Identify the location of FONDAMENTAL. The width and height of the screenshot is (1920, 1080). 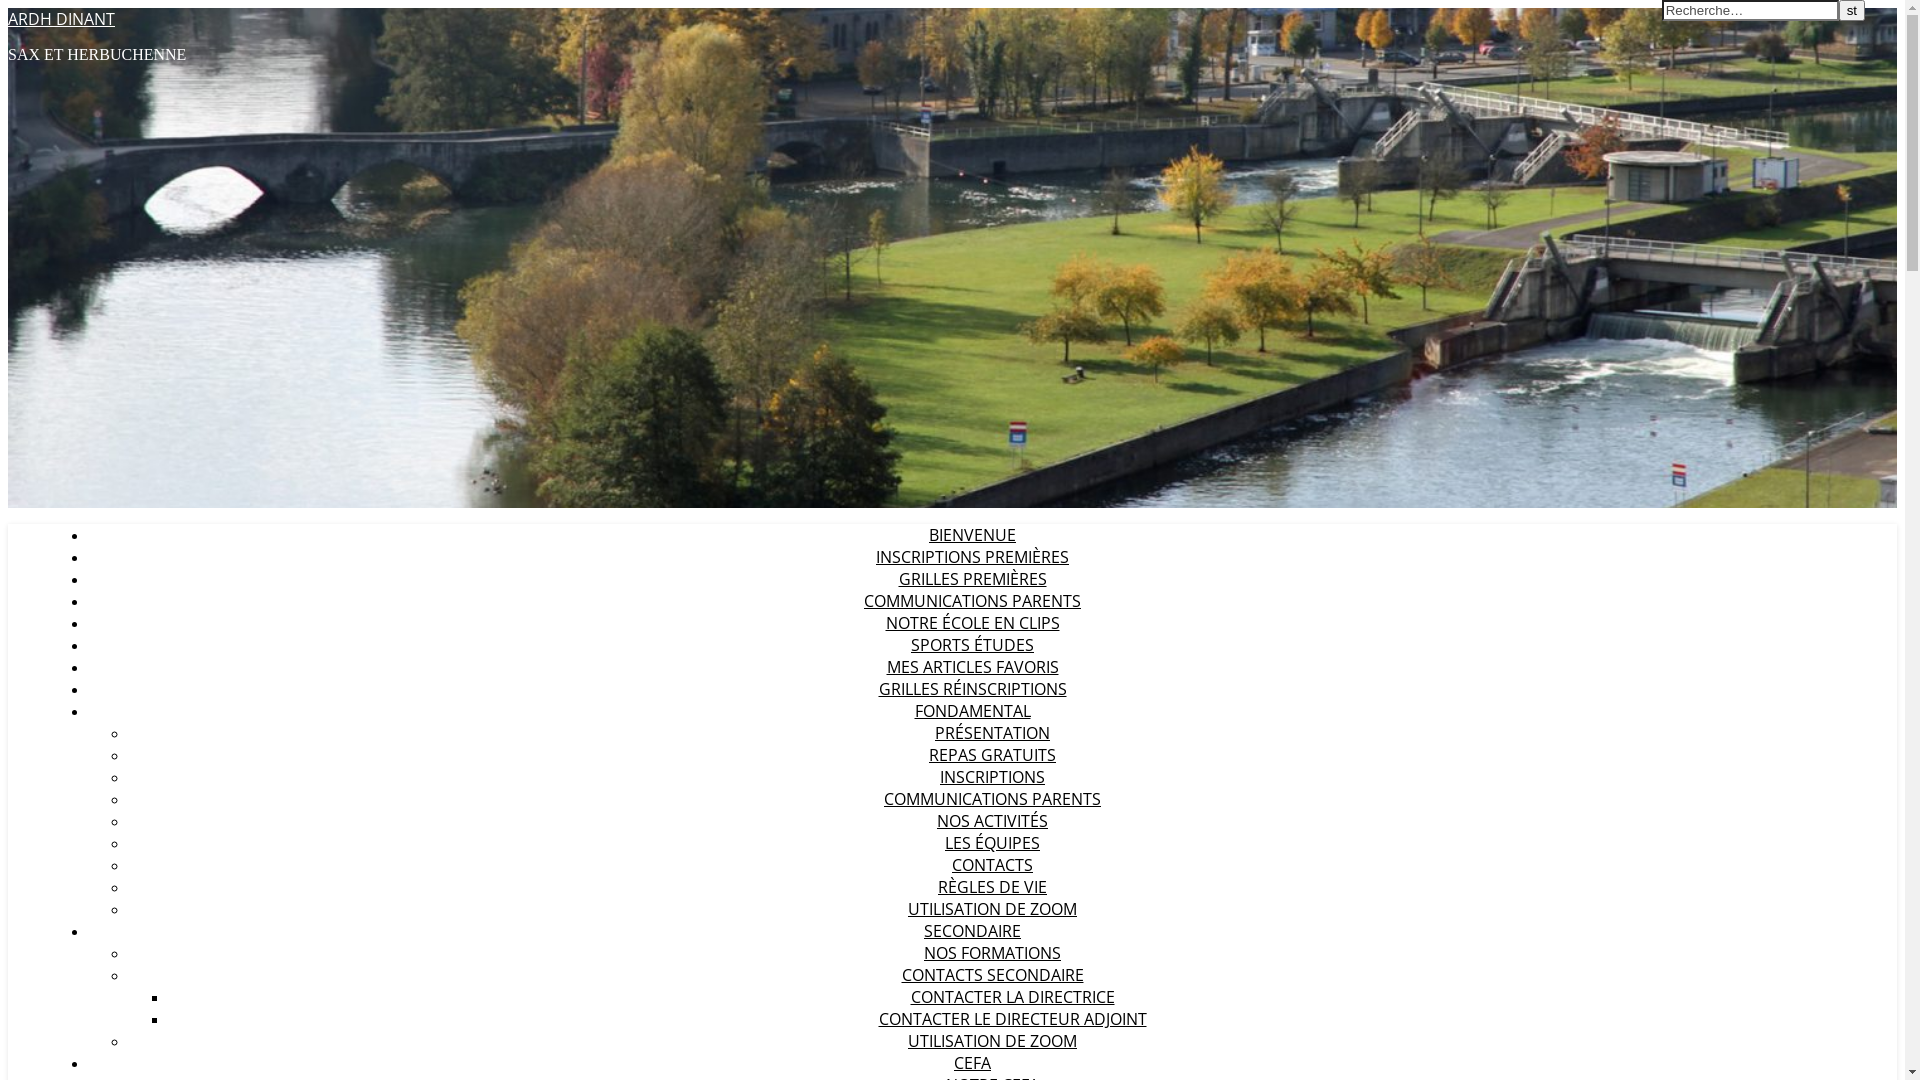
(972, 711).